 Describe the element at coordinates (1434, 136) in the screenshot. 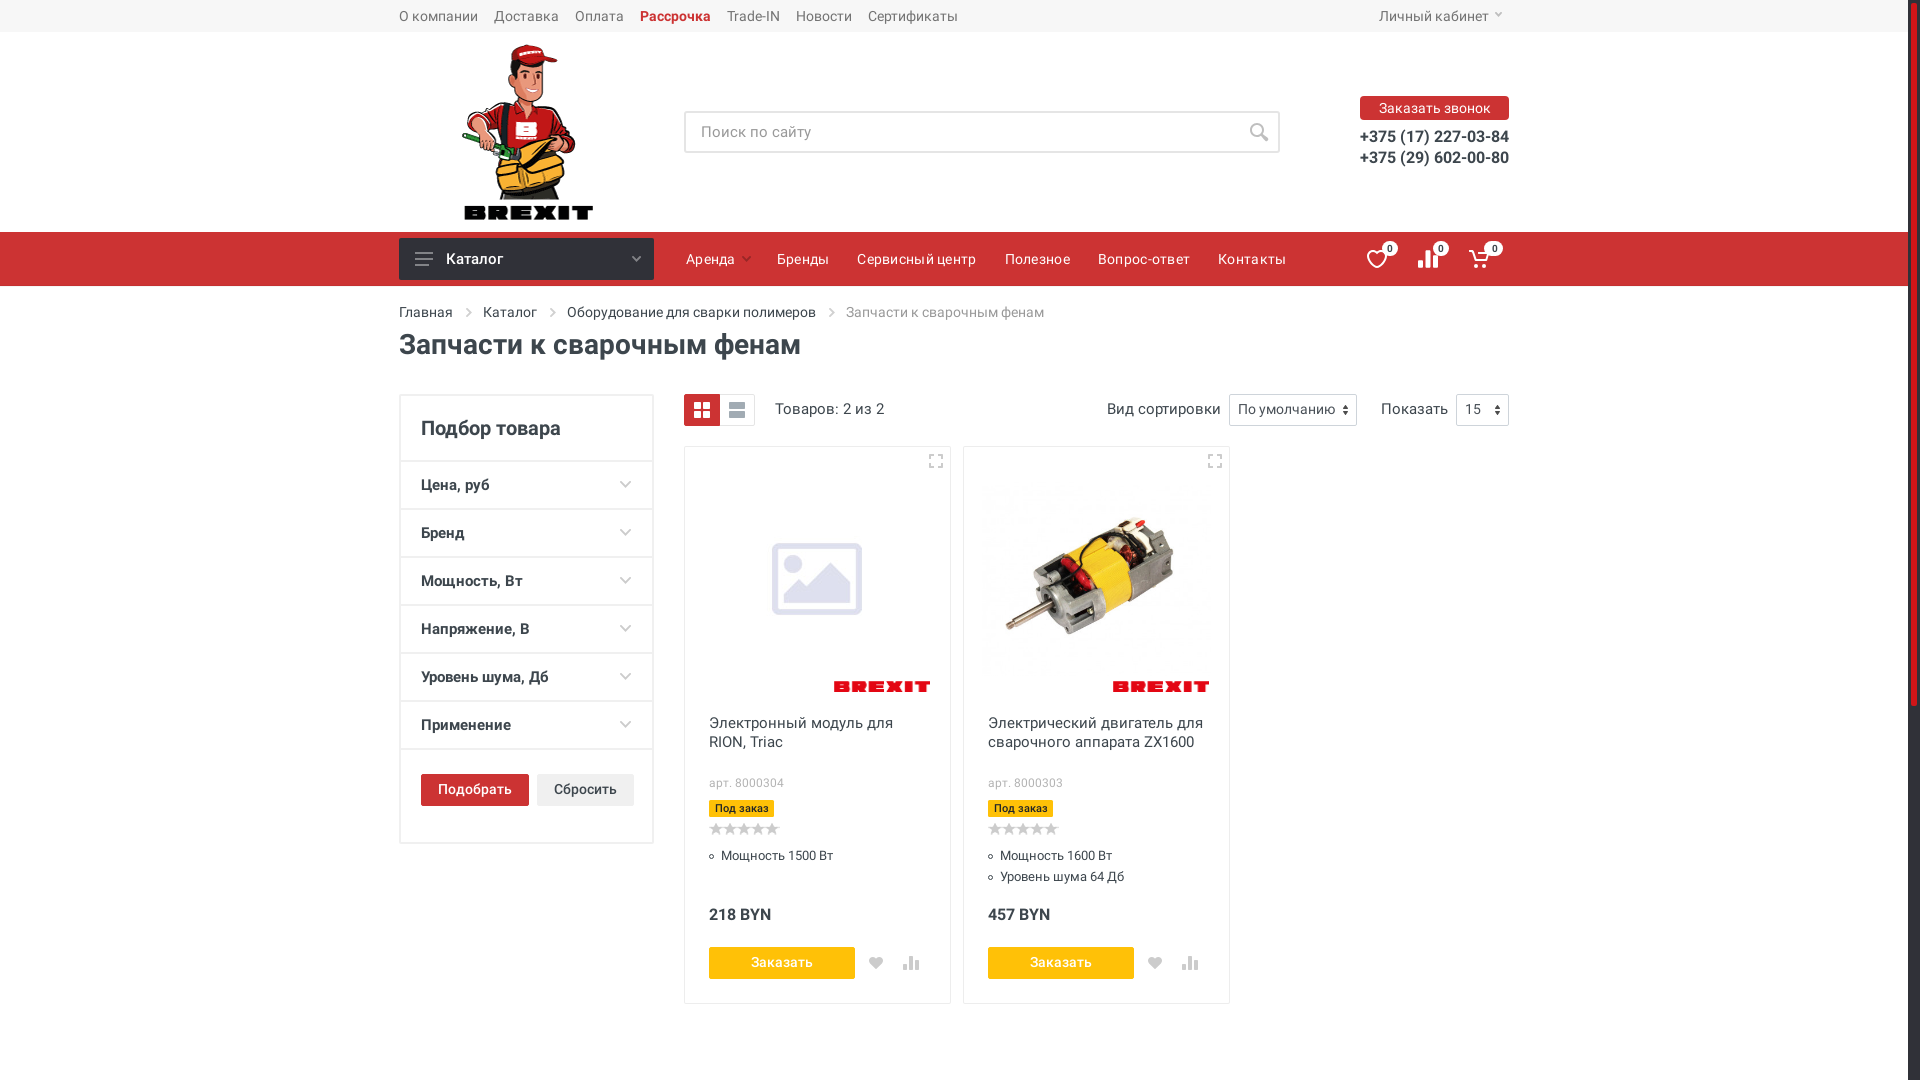

I see `+375 (17) 227-03-84` at that location.